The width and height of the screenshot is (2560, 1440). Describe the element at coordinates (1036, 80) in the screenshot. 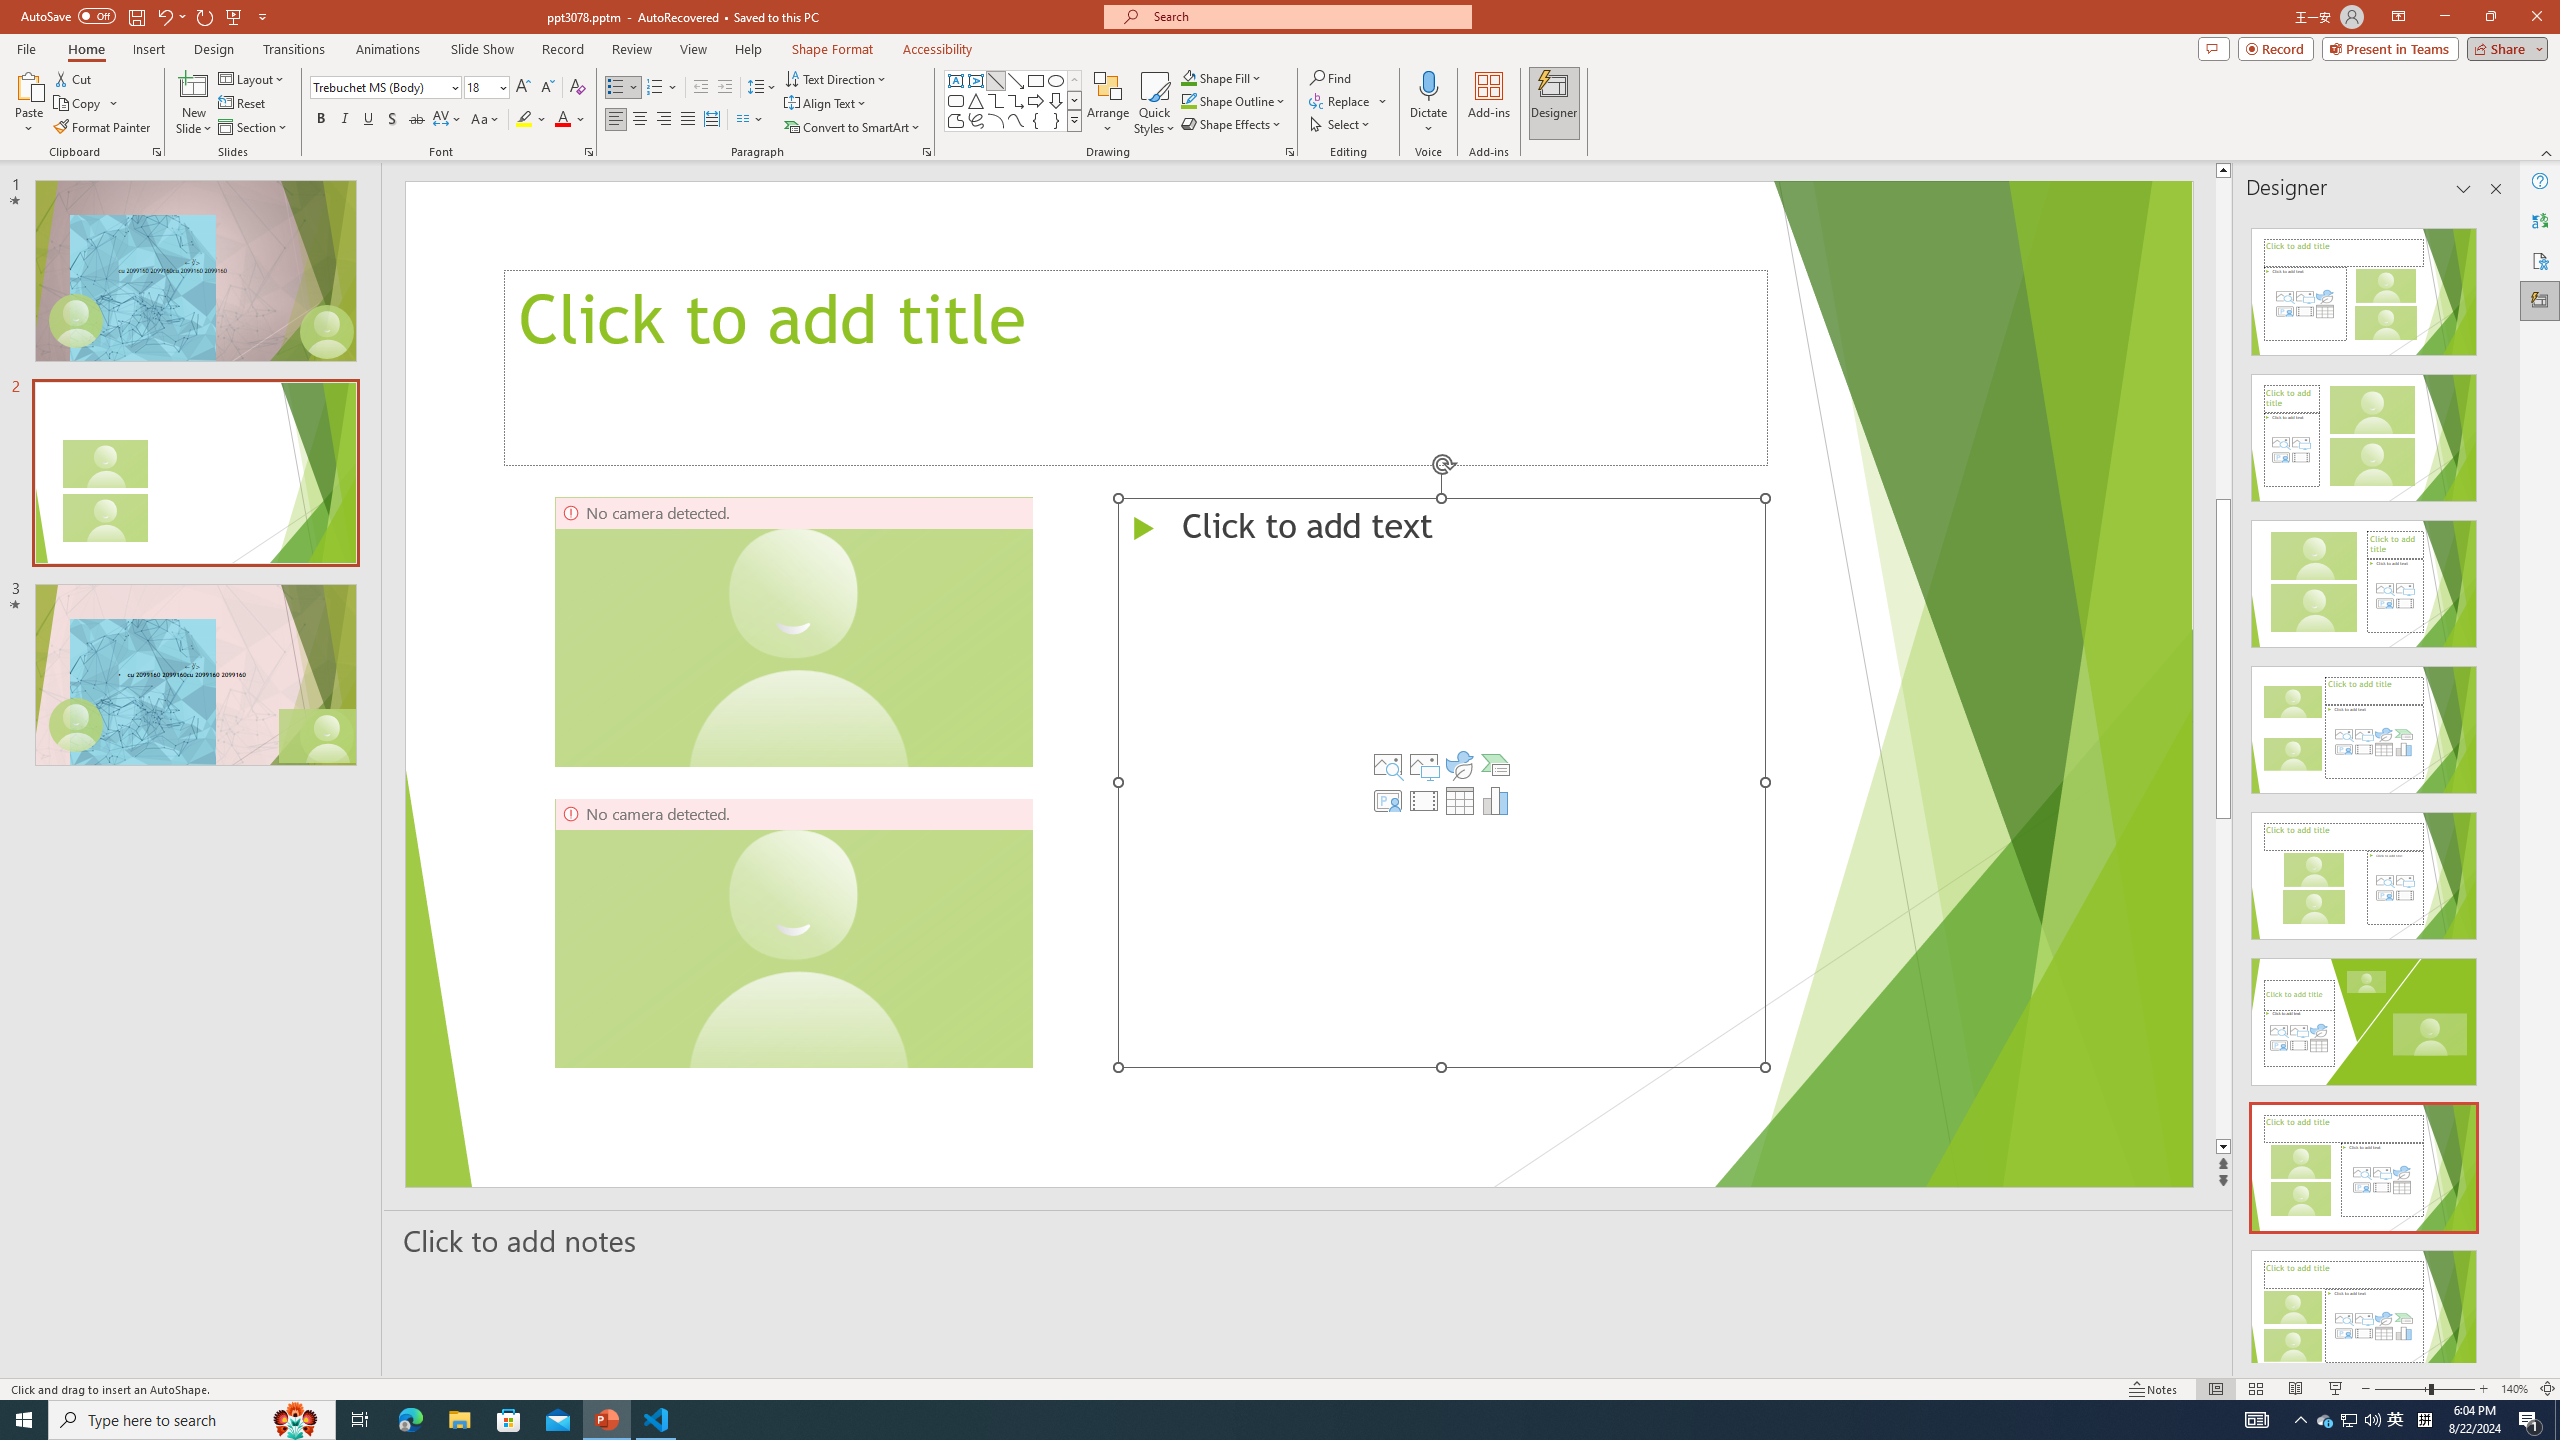

I see `Rectangle` at that location.